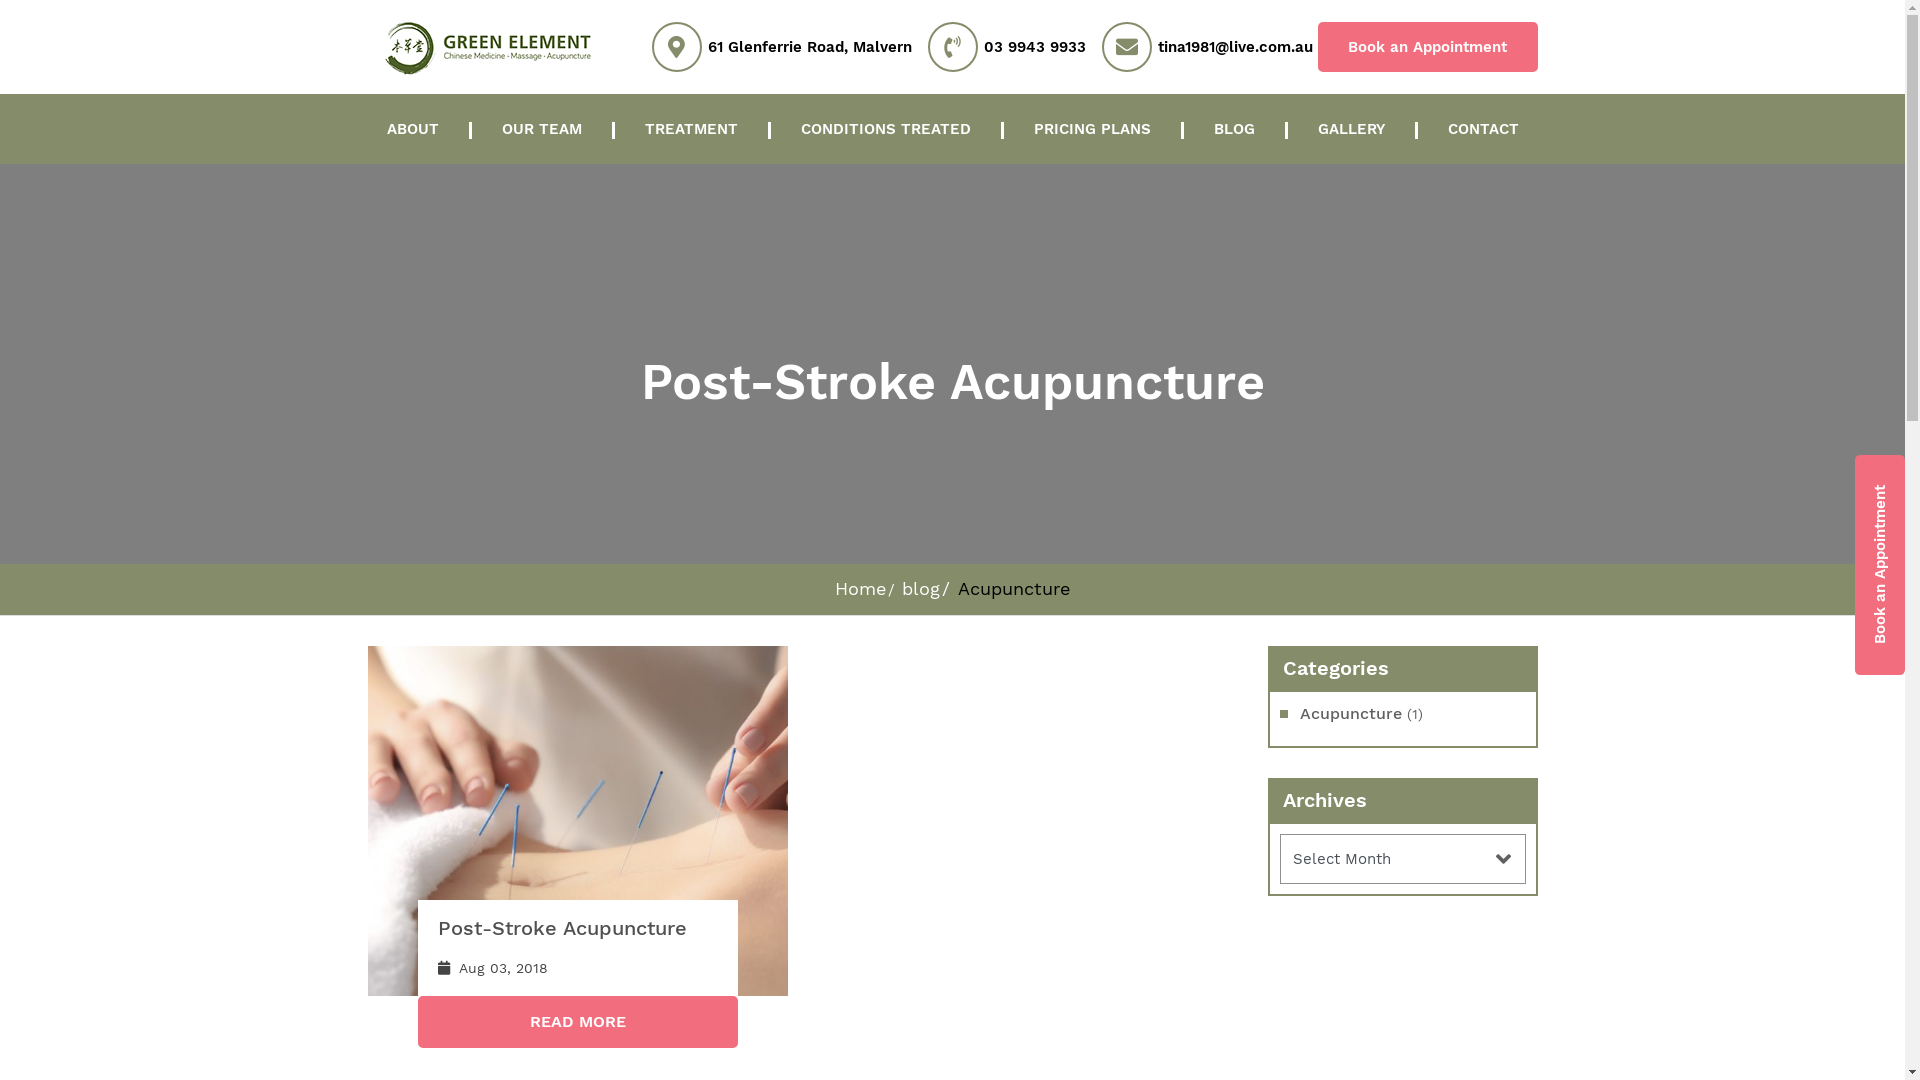 The height and width of the screenshot is (1080, 1920). Describe the element at coordinates (1351, 714) in the screenshot. I see `Acupuncture` at that location.